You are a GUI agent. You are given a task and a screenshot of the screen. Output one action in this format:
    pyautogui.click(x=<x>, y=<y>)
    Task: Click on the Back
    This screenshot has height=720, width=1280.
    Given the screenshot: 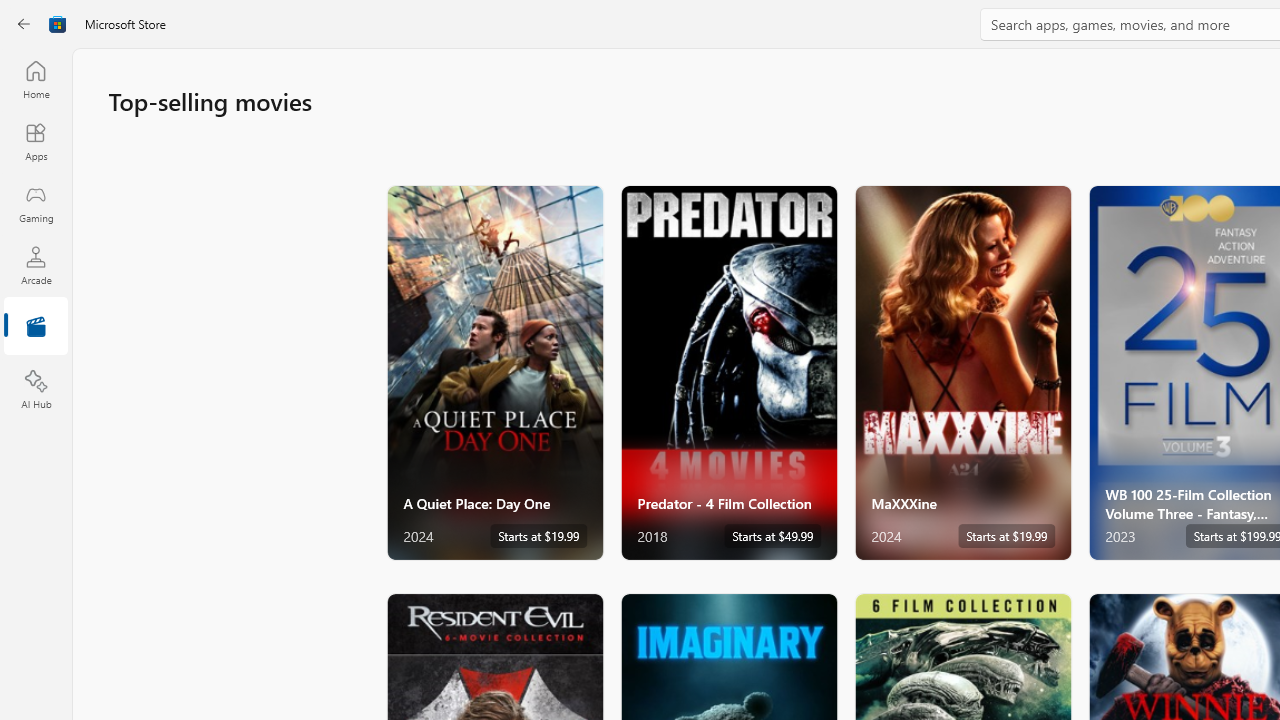 What is the action you would take?
    pyautogui.click(x=24, y=24)
    